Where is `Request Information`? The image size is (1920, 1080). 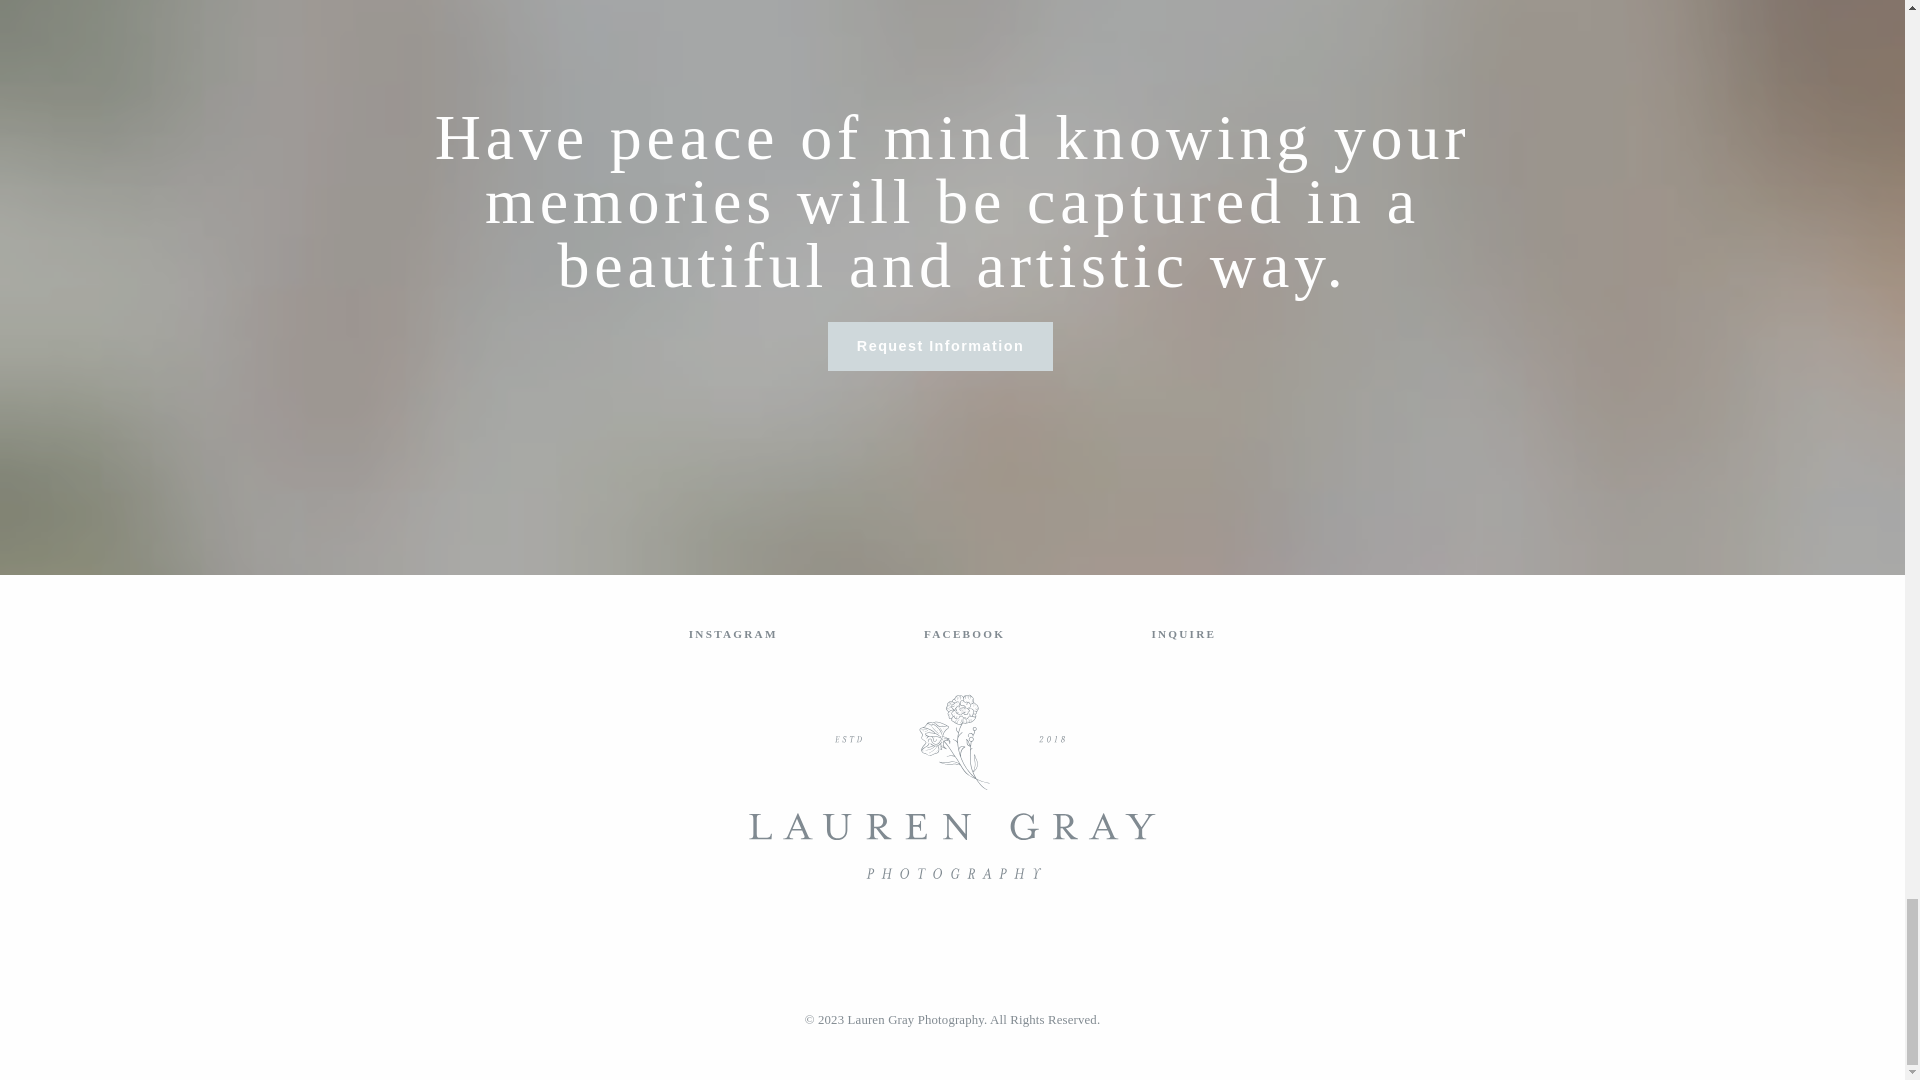
Request Information is located at coordinates (940, 346).